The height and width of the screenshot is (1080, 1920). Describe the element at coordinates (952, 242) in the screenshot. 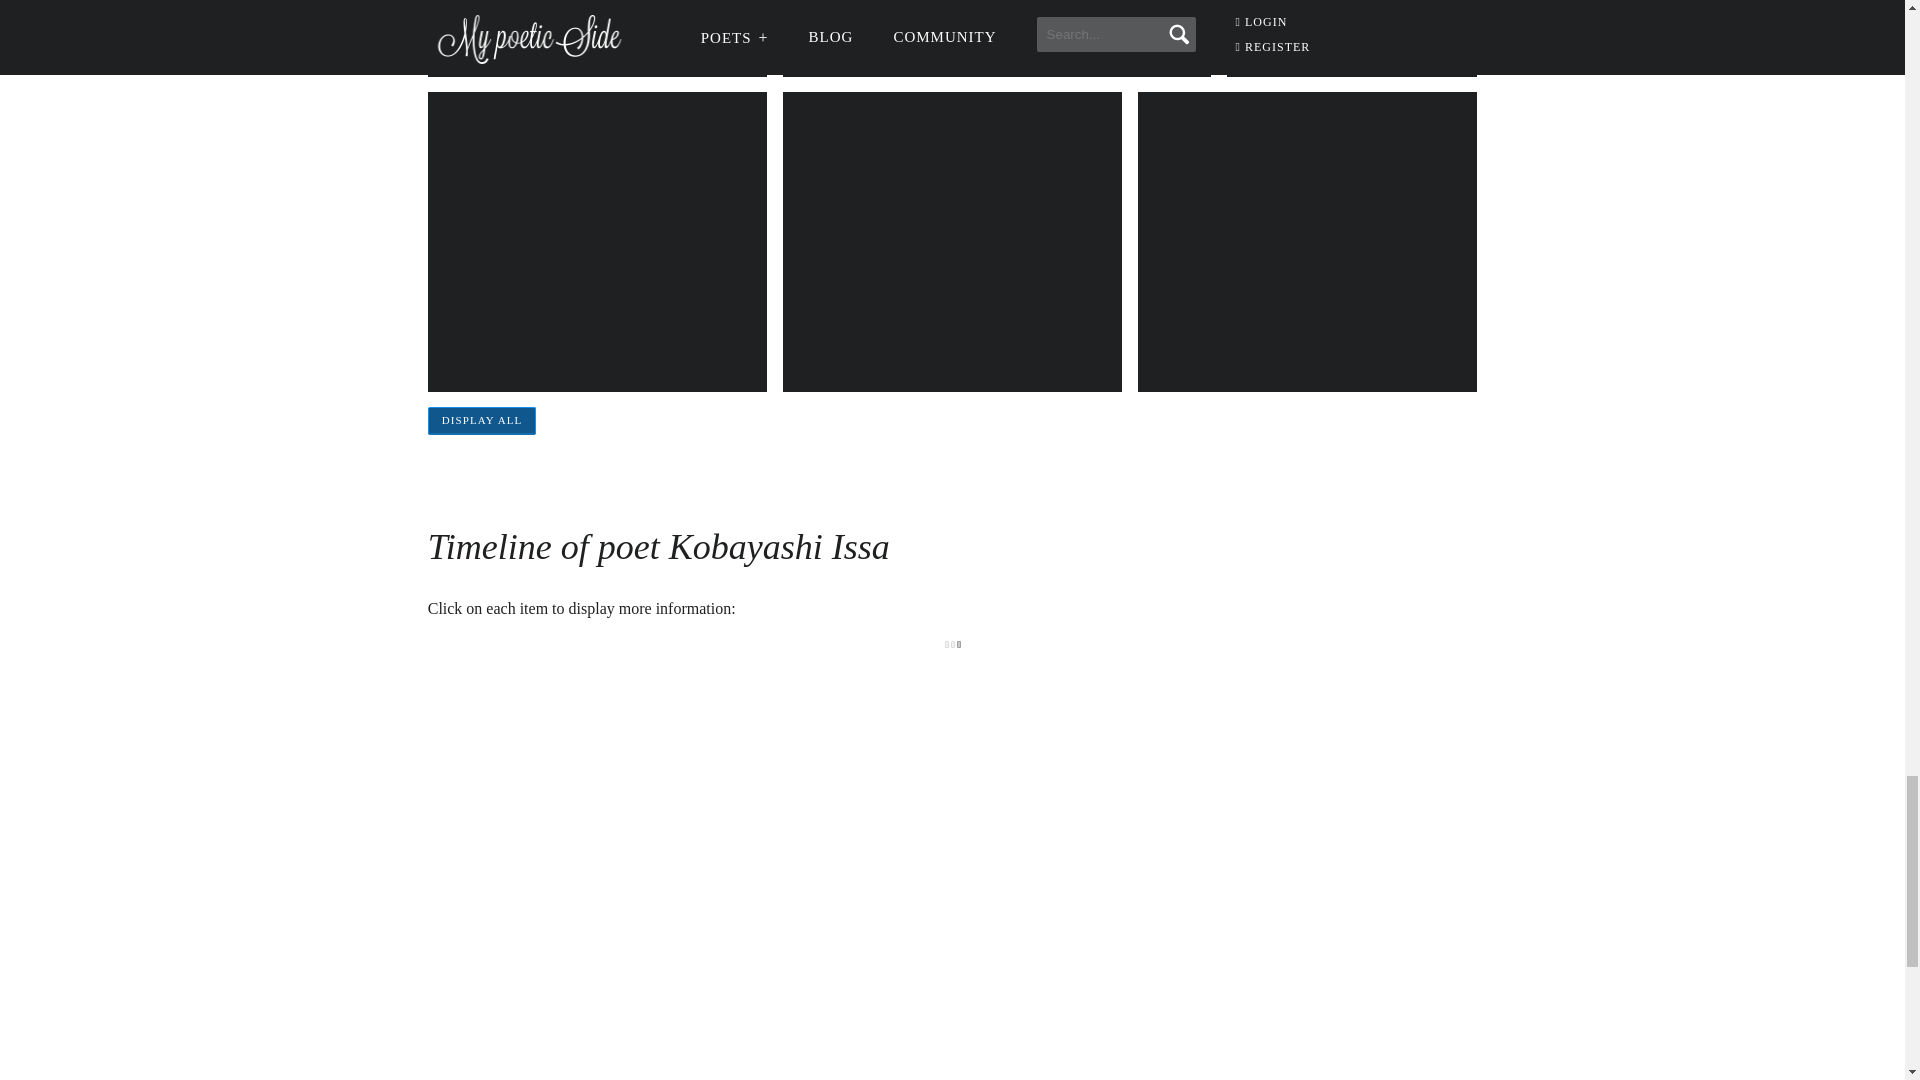

I see `A close up picture of the poet Kobayashi Issa` at that location.